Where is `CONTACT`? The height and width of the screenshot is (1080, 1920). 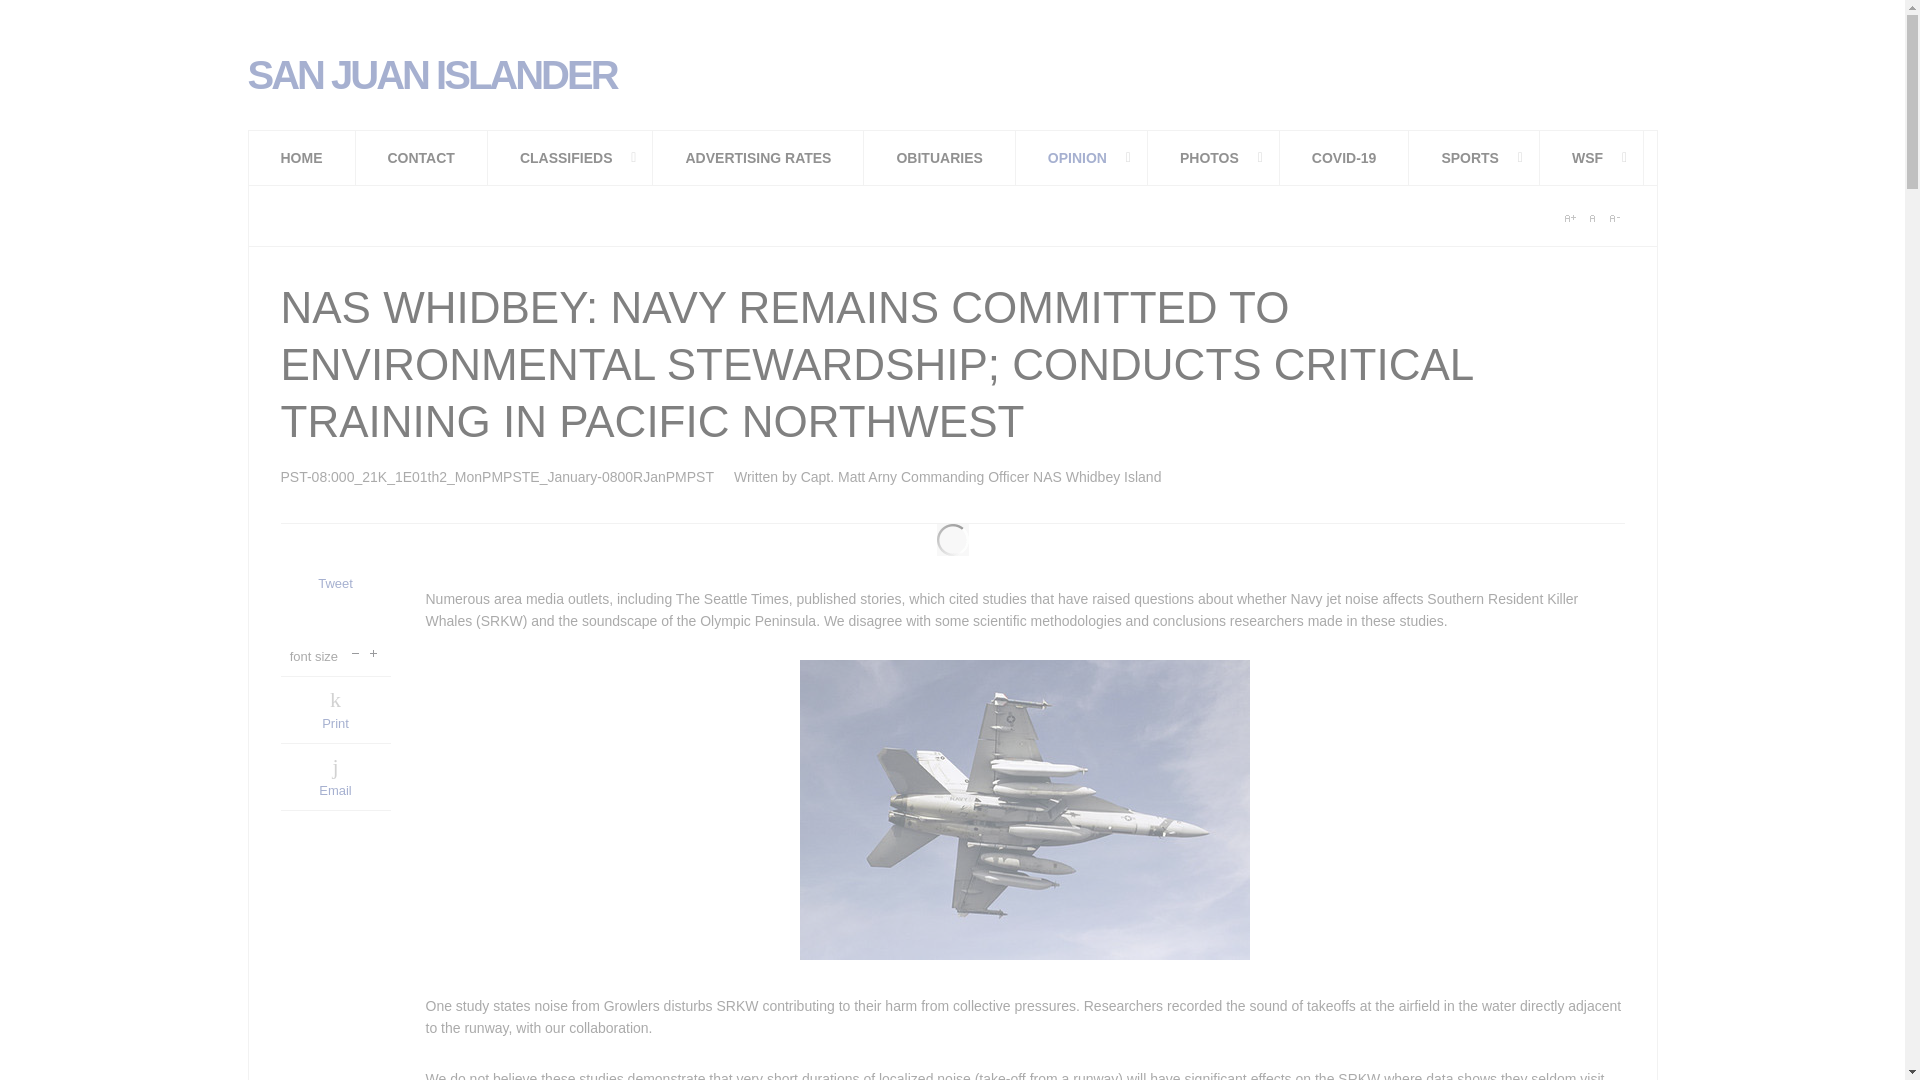
CONTACT is located at coordinates (421, 157).